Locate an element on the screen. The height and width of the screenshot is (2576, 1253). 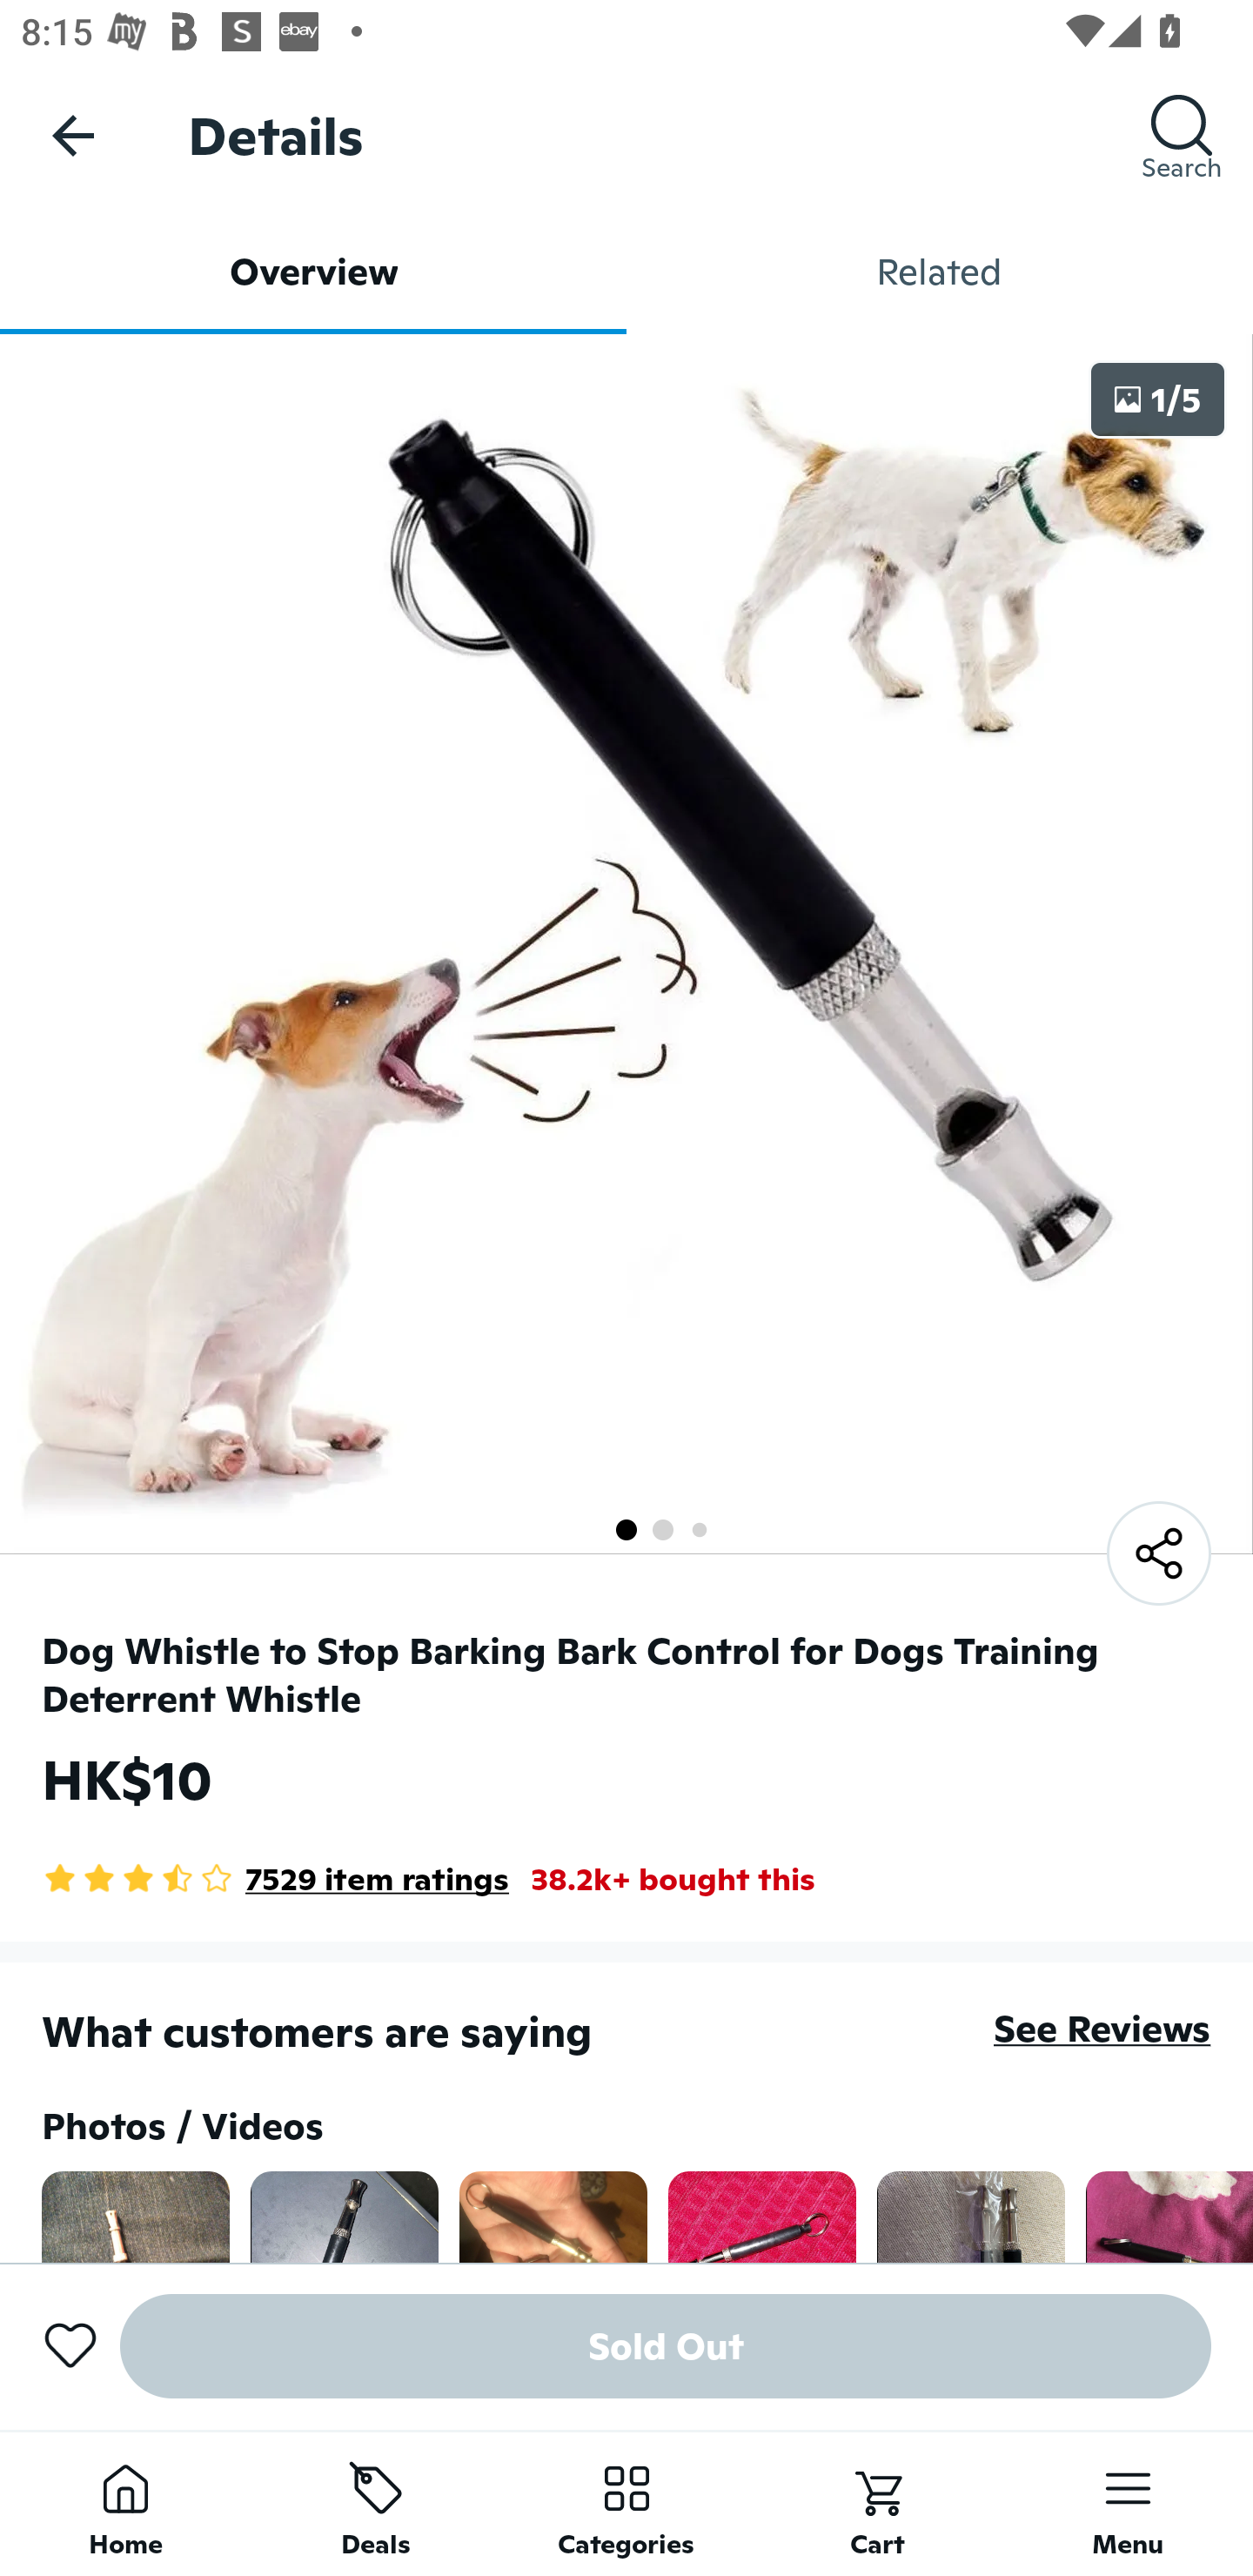
See Reviews is located at coordinates (1102, 2028).